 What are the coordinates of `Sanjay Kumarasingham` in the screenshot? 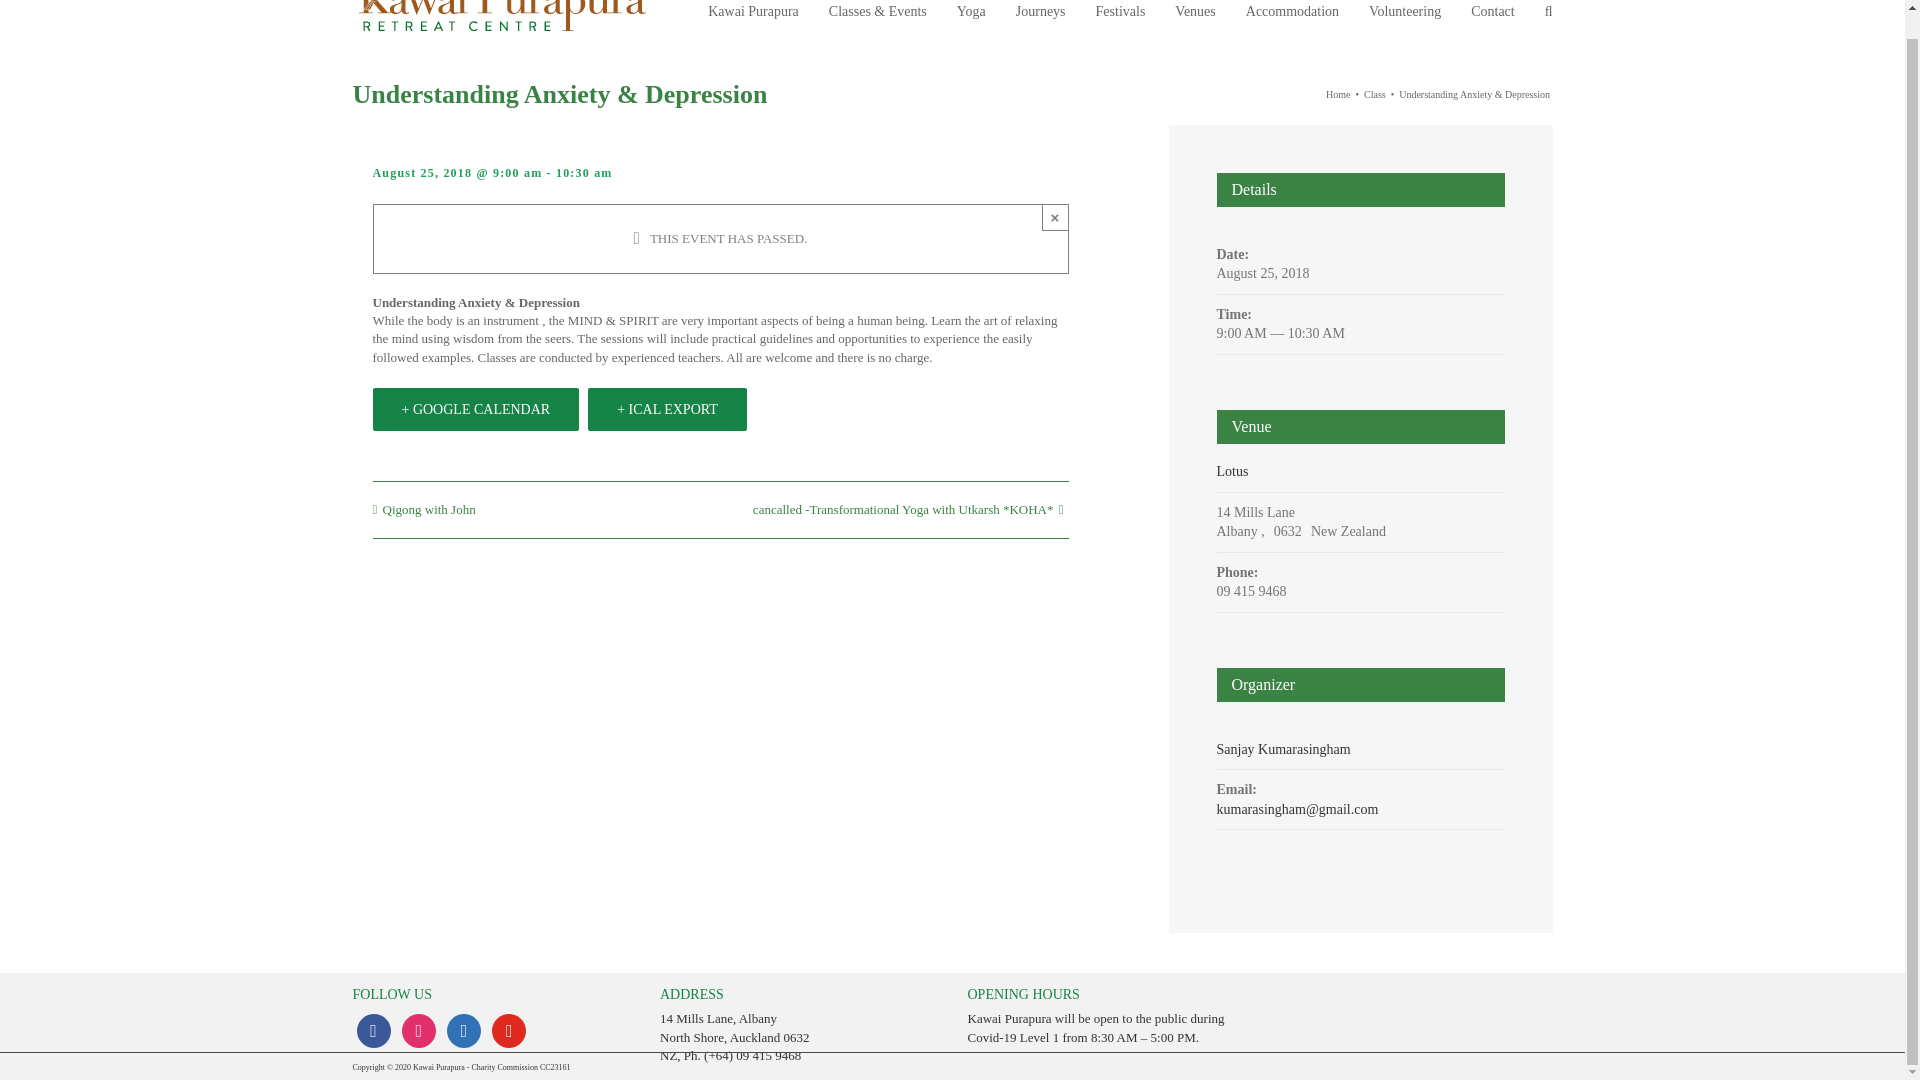 It's located at (1282, 749).